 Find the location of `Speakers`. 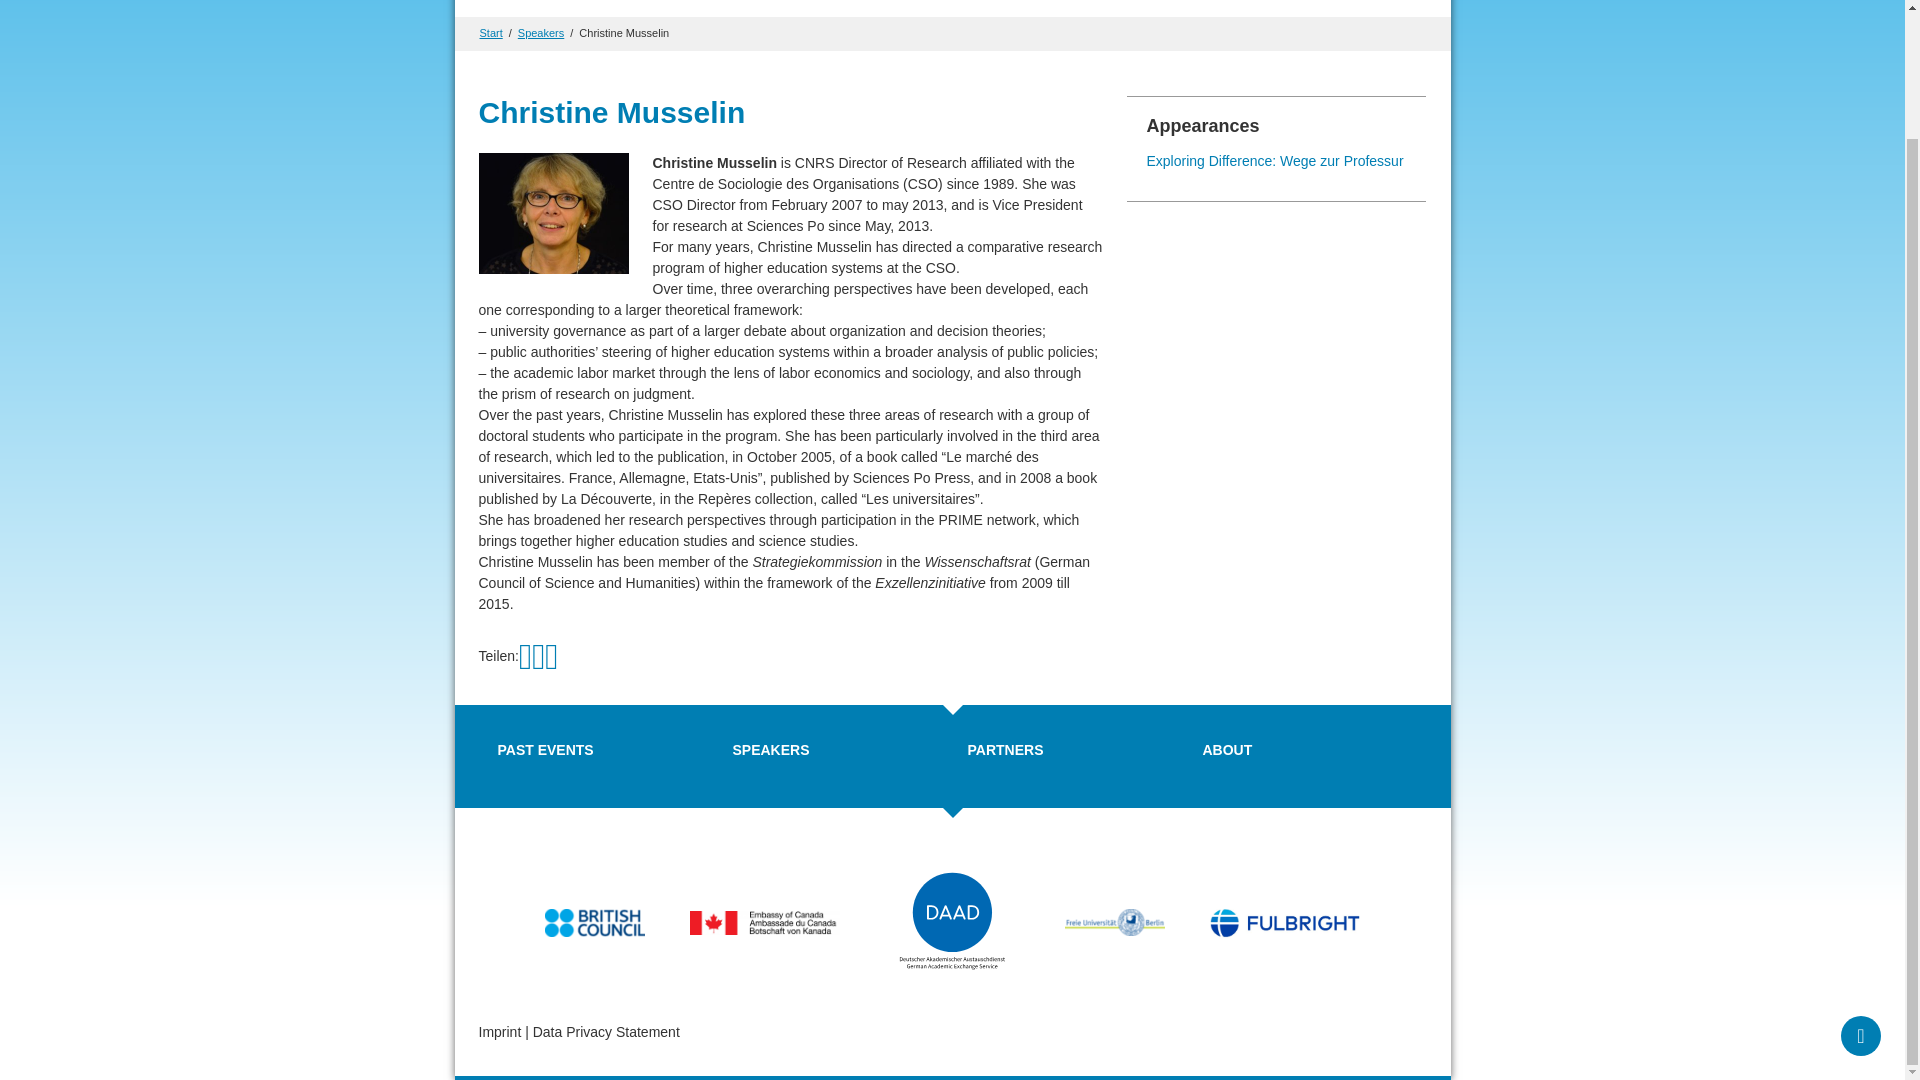

Speakers is located at coordinates (541, 32).